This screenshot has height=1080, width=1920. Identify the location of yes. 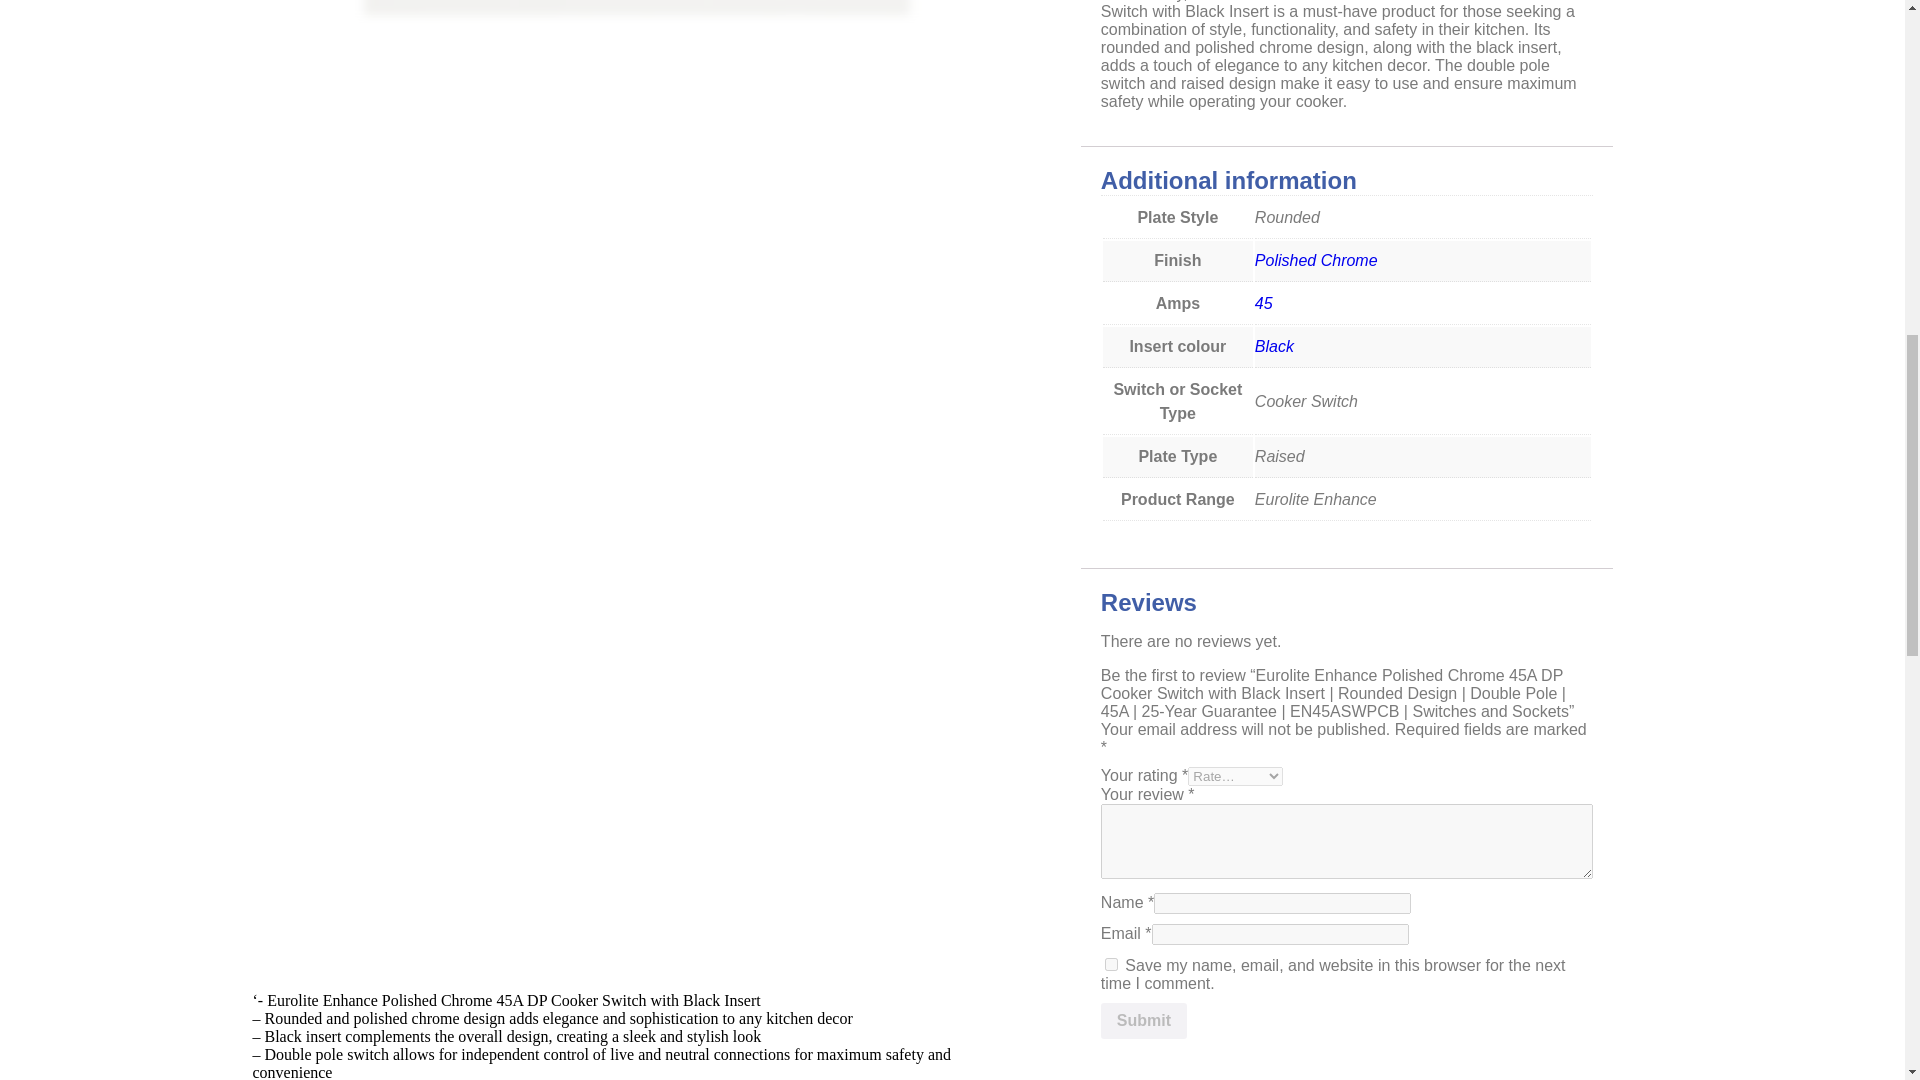
(1111, 964).